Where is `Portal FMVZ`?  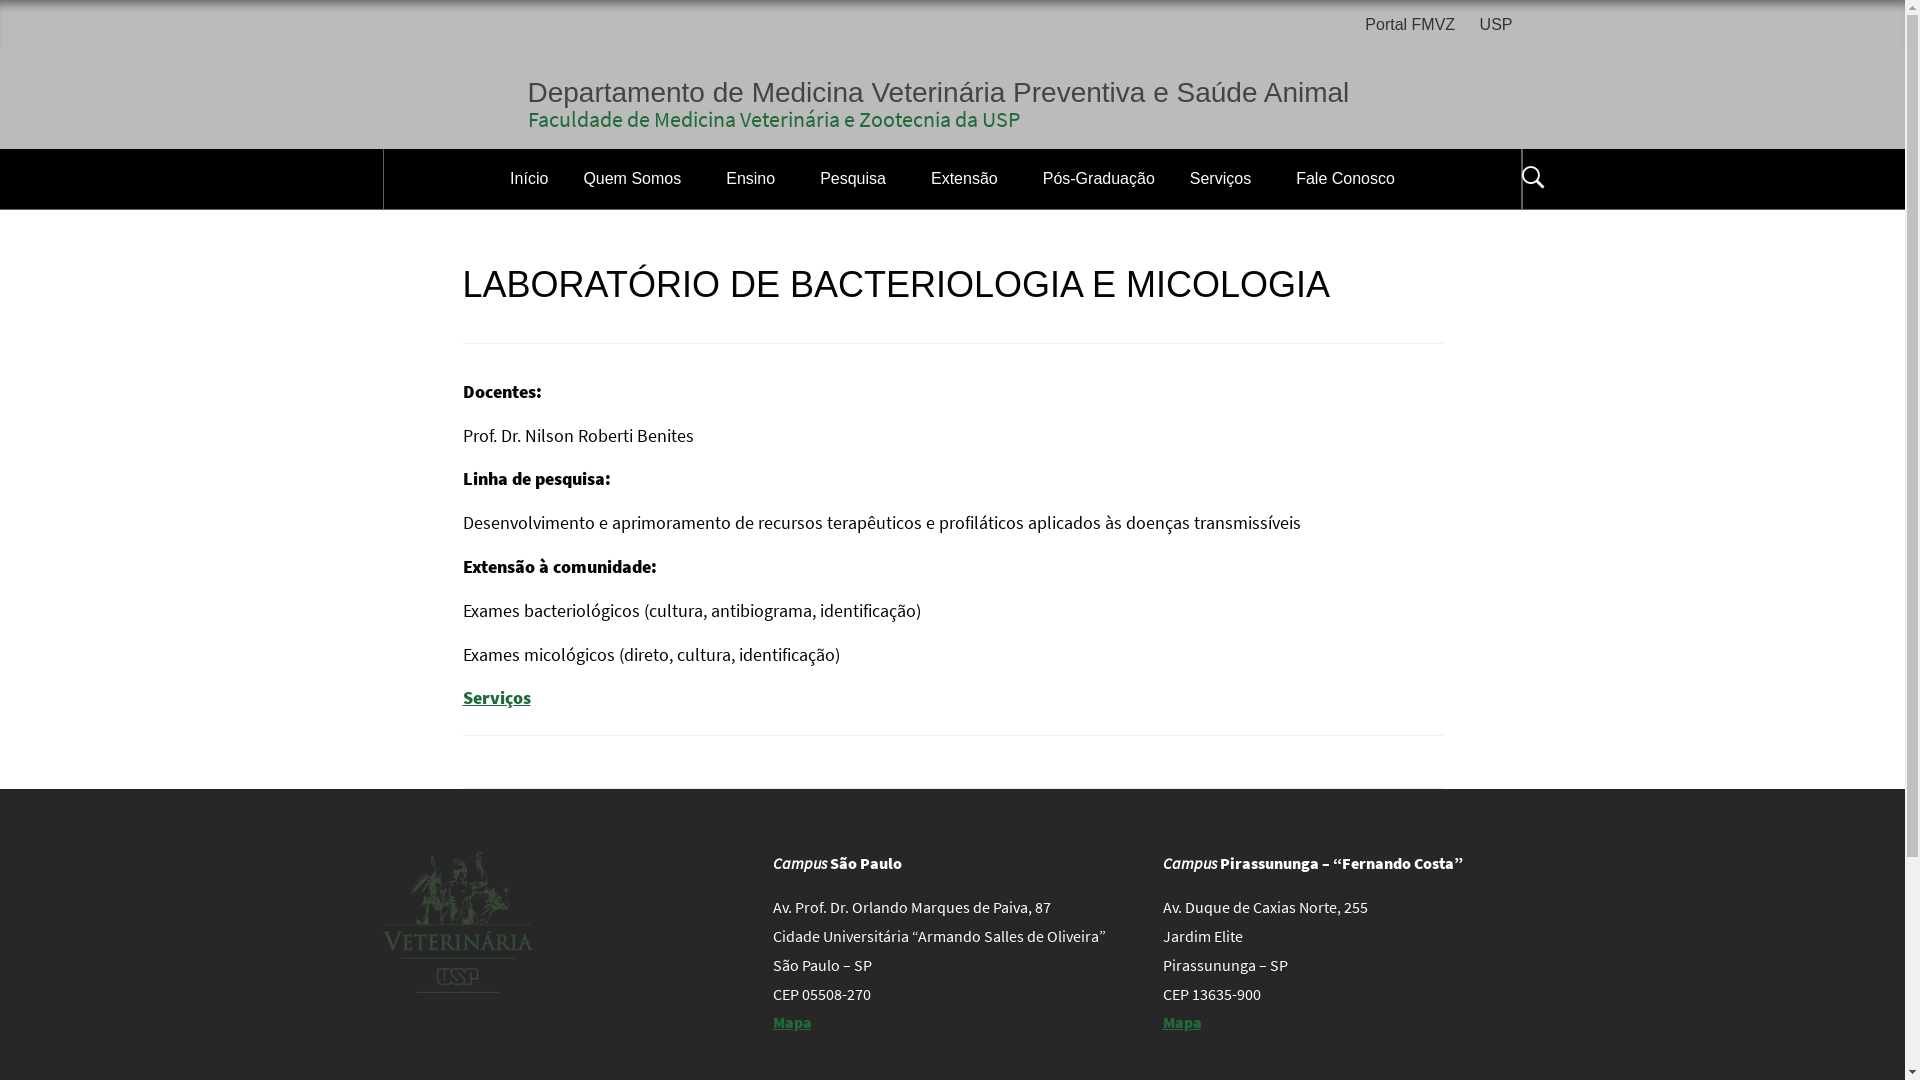 Portal FMVZ is located at coordinates (1415, 26).